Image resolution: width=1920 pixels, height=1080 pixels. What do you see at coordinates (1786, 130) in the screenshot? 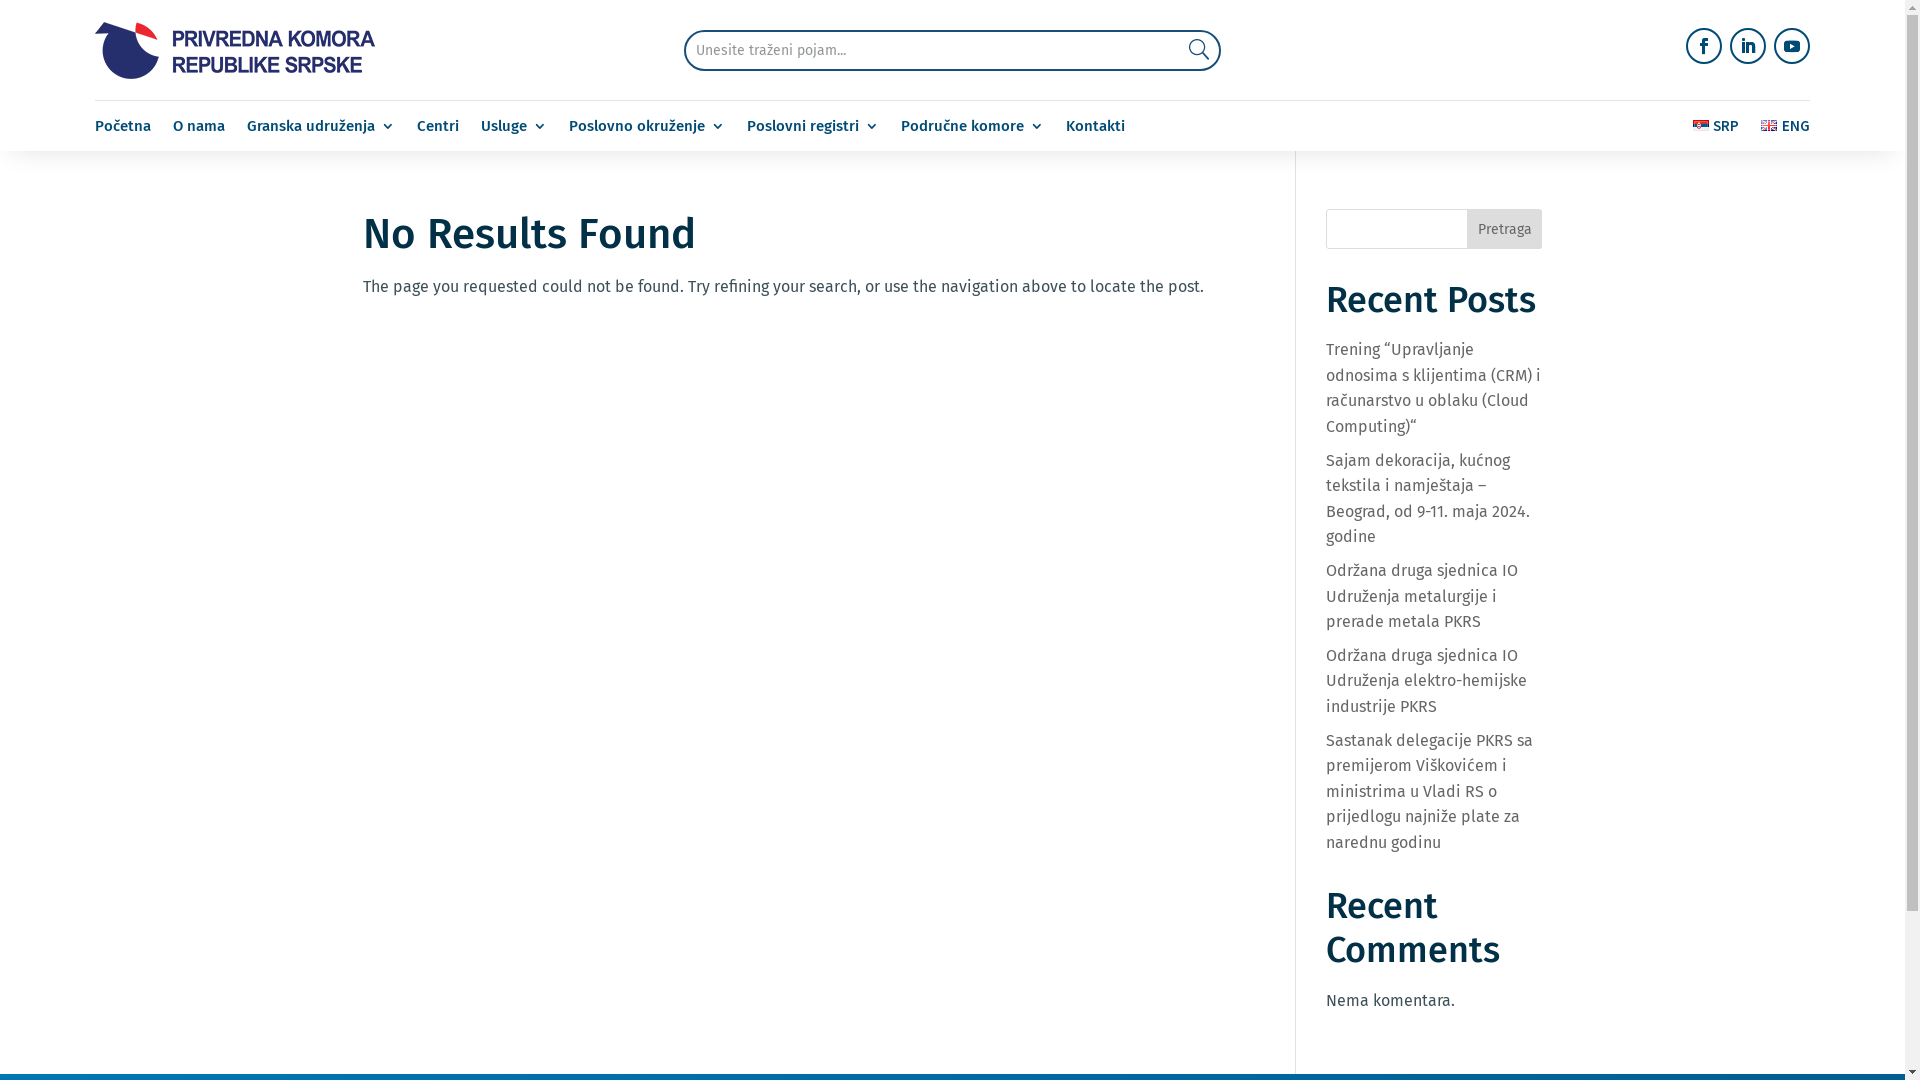
I see `ENG` at bounding box center [1786, 130].